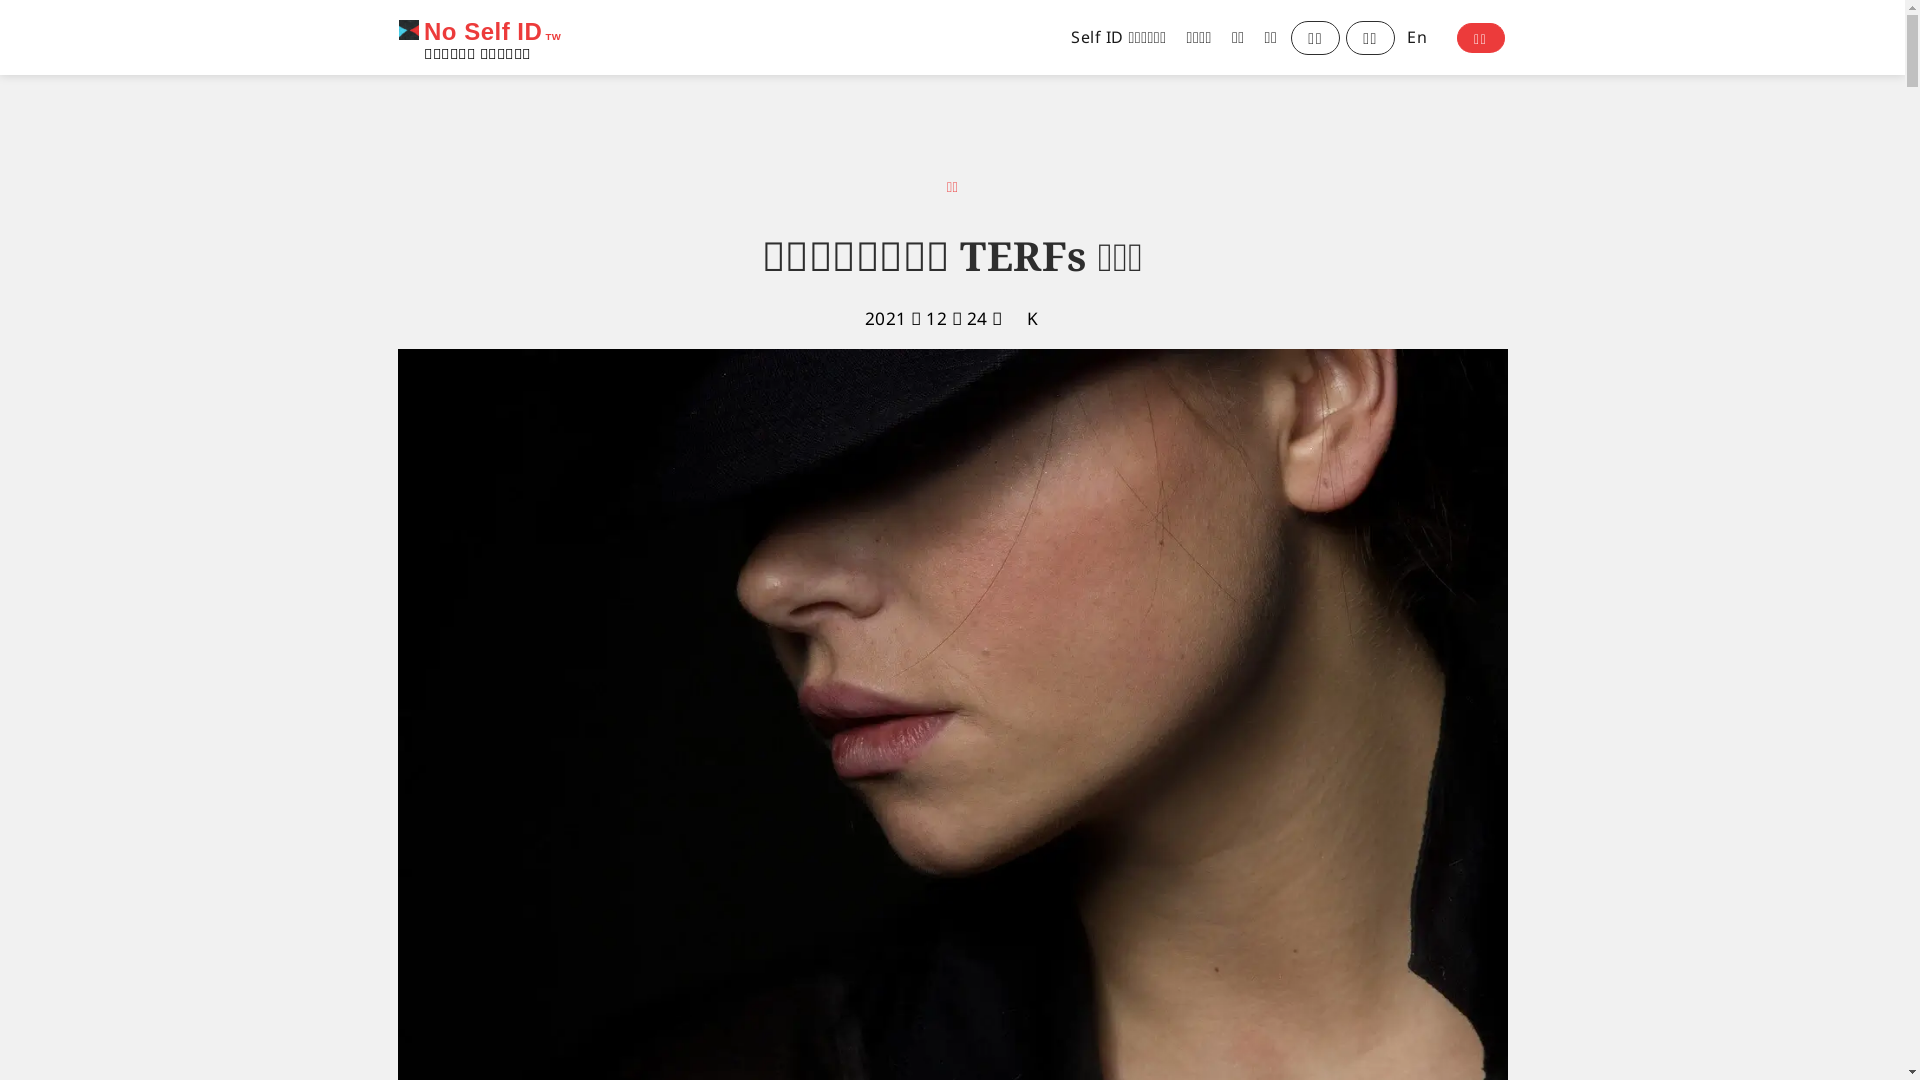 The width and height of the screenshot is (1920, 1080). I want to click on K, so click(1033, 318).